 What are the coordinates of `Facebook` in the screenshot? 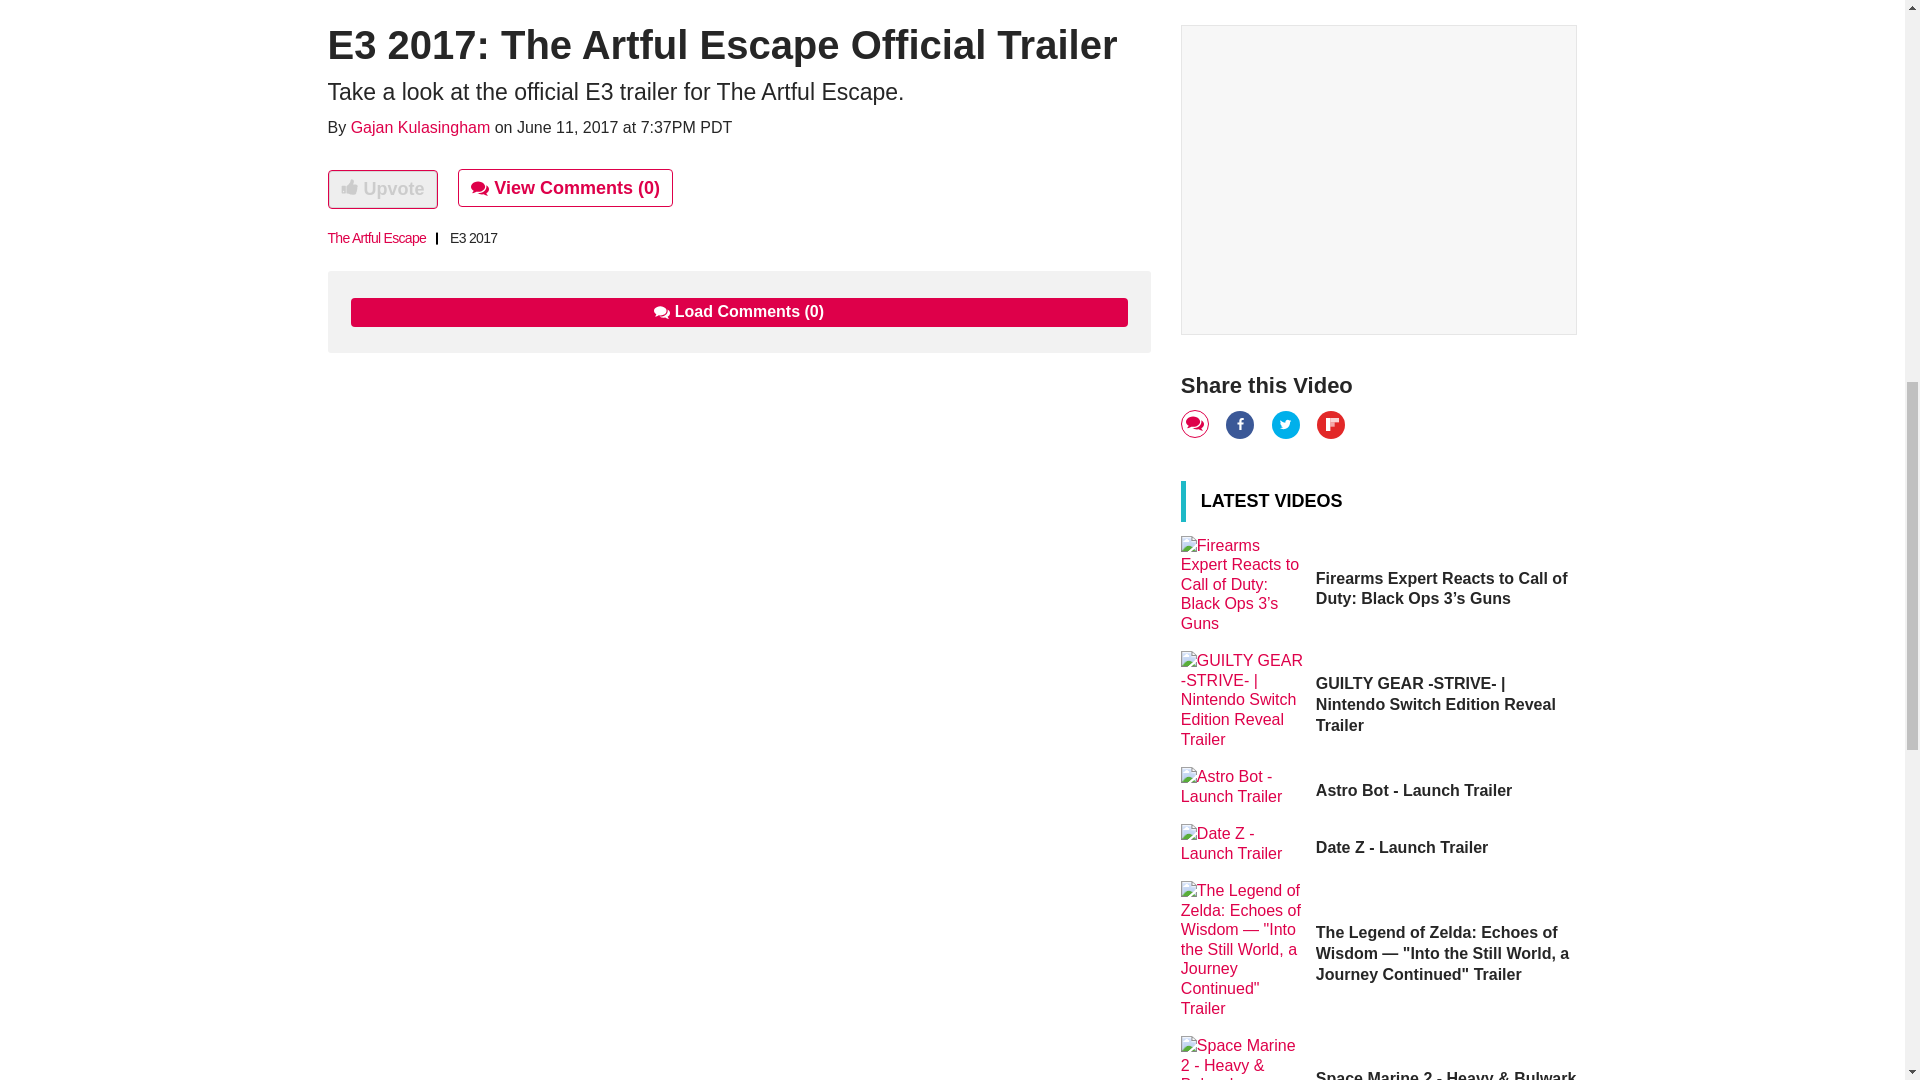 It's located at (1242, 424).